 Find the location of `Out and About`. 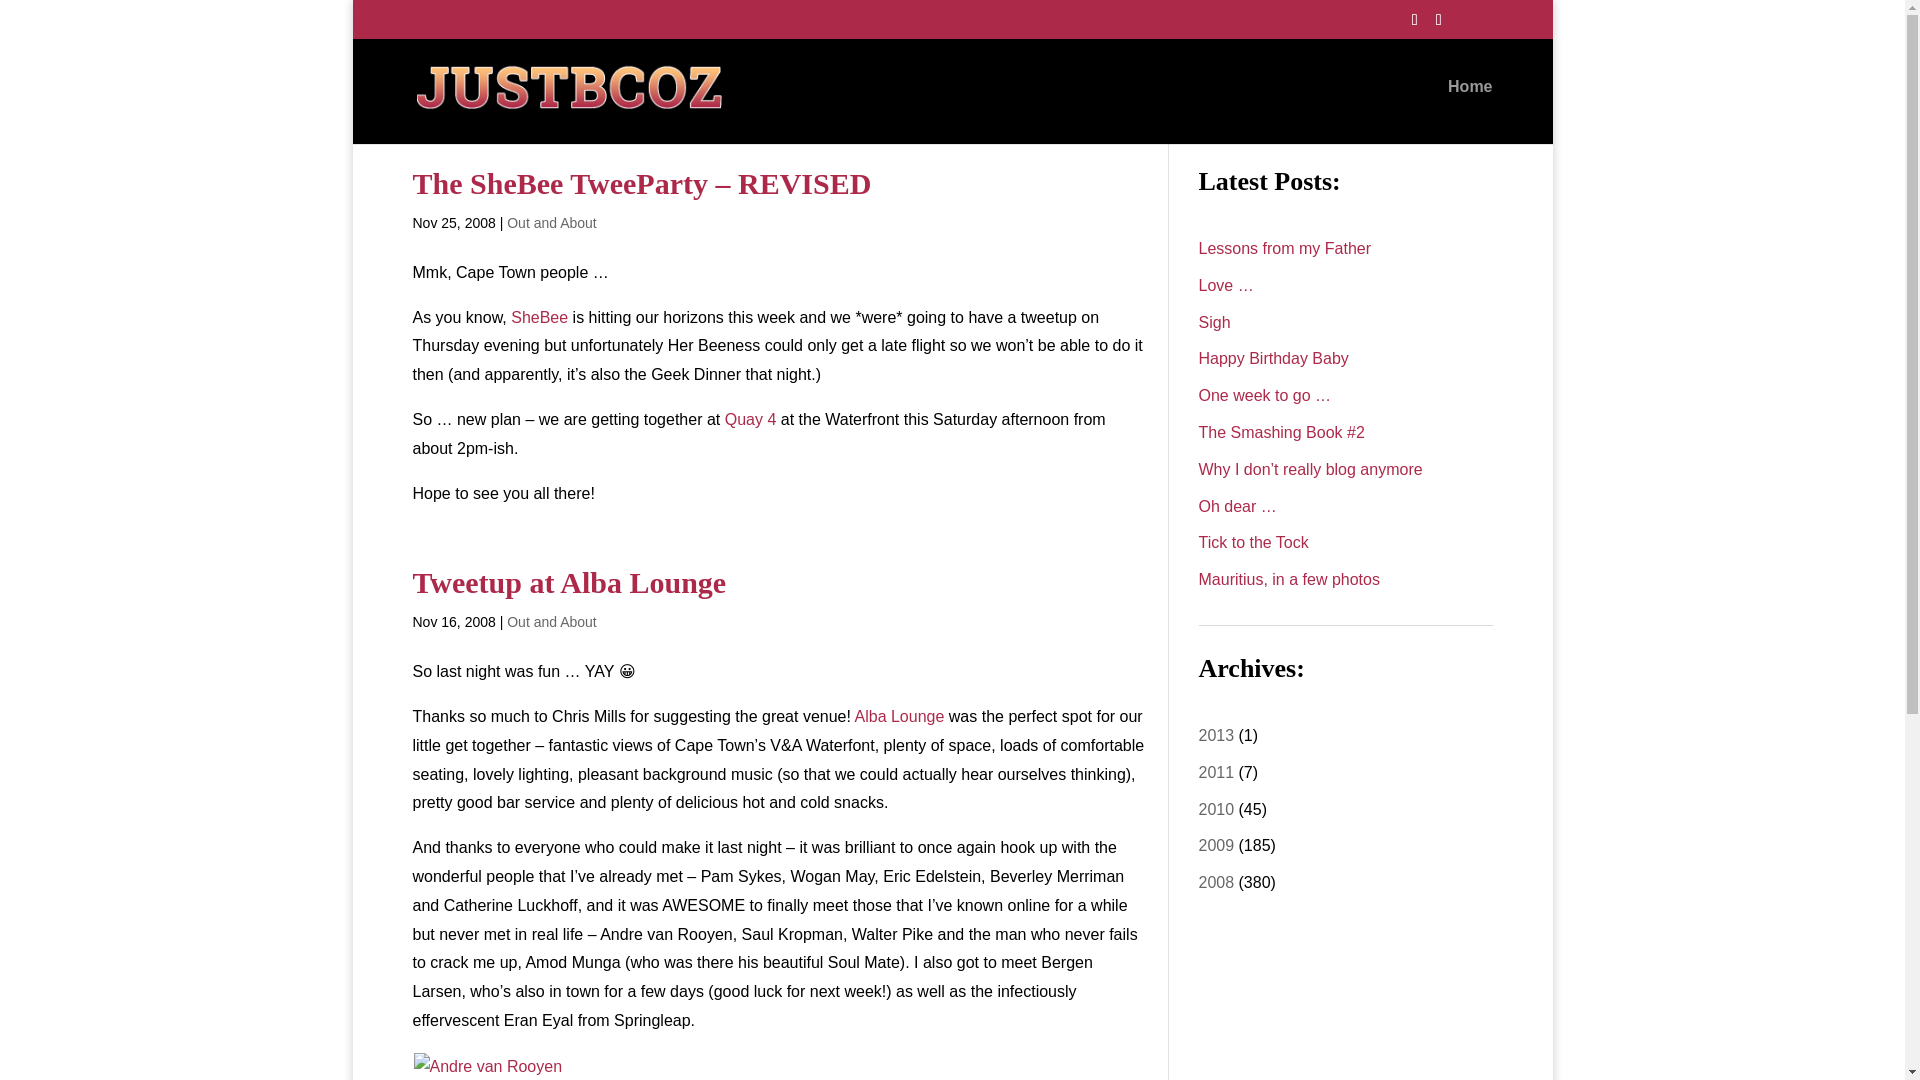

Out and About is located at coordinates (552, 622).